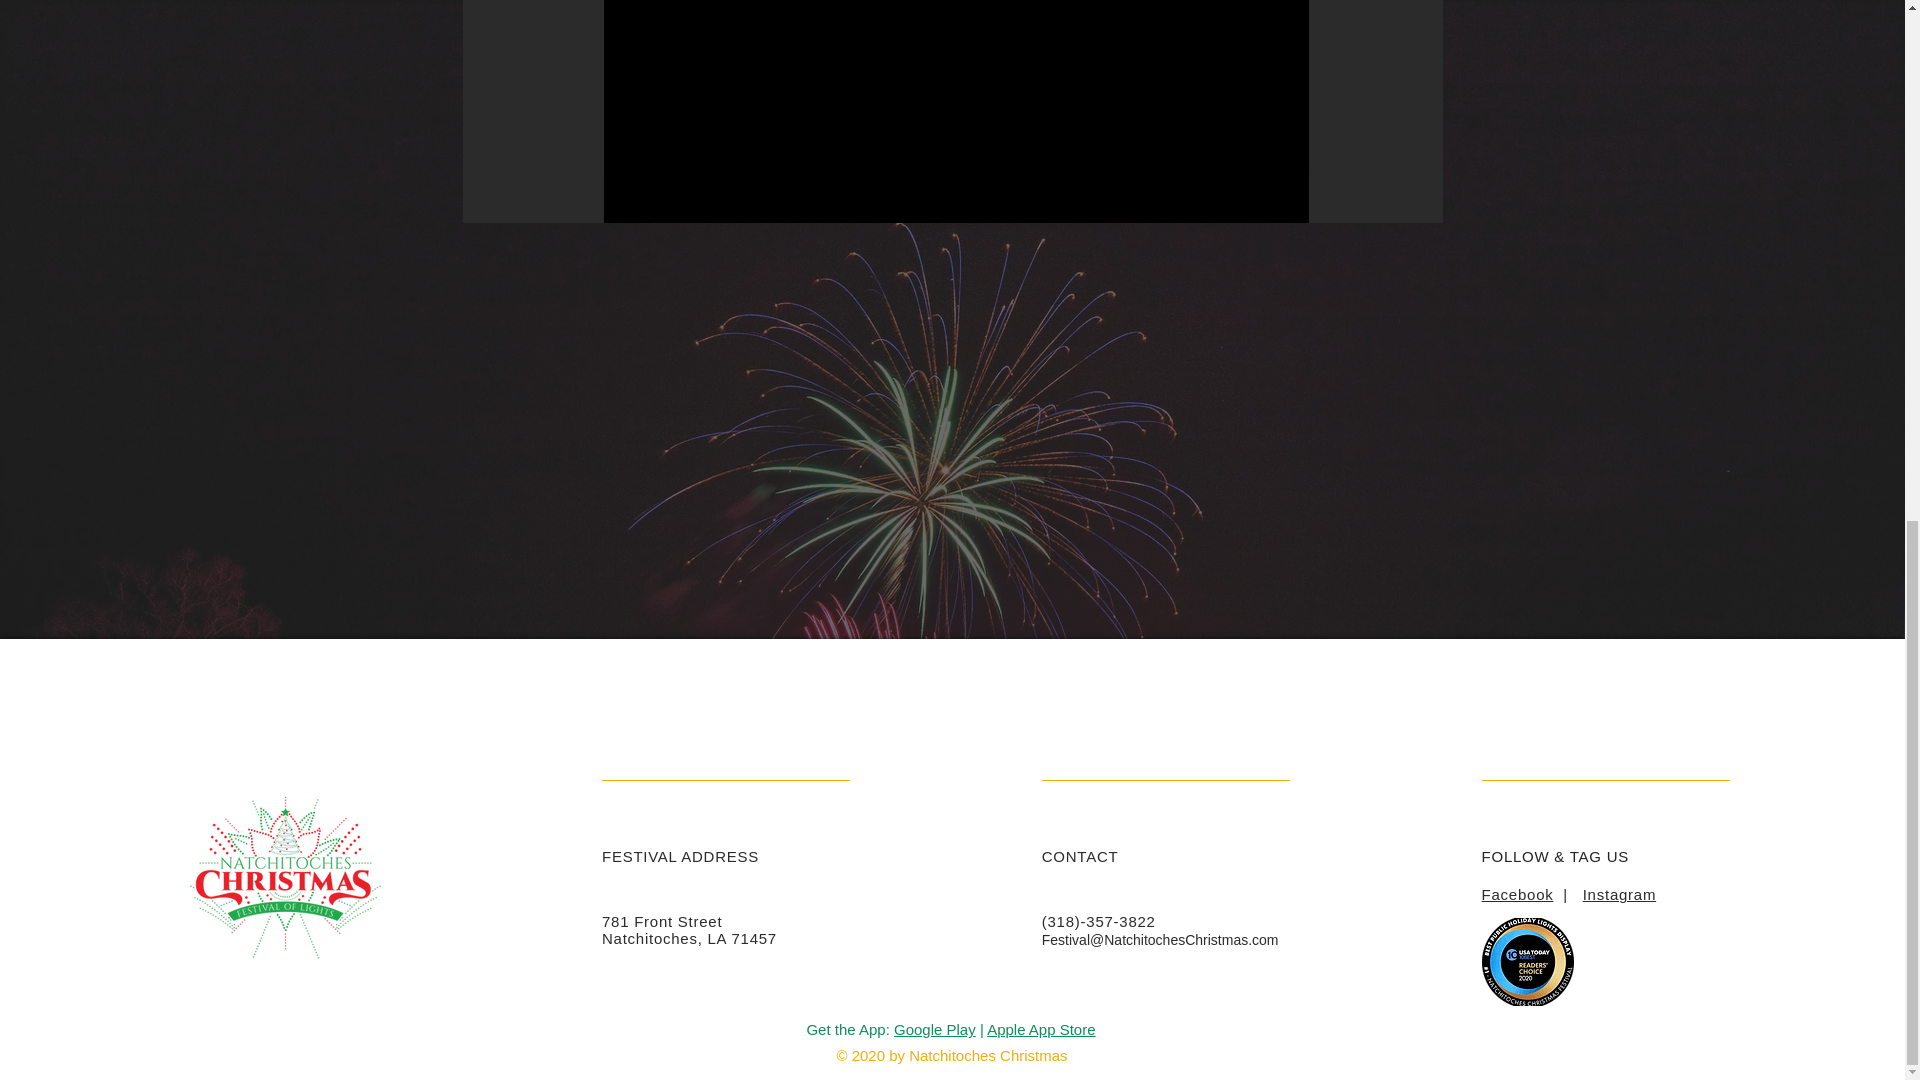  Describe the element at coordinates (934, 1028) in the screenshot. I see `Google Play` at that location.